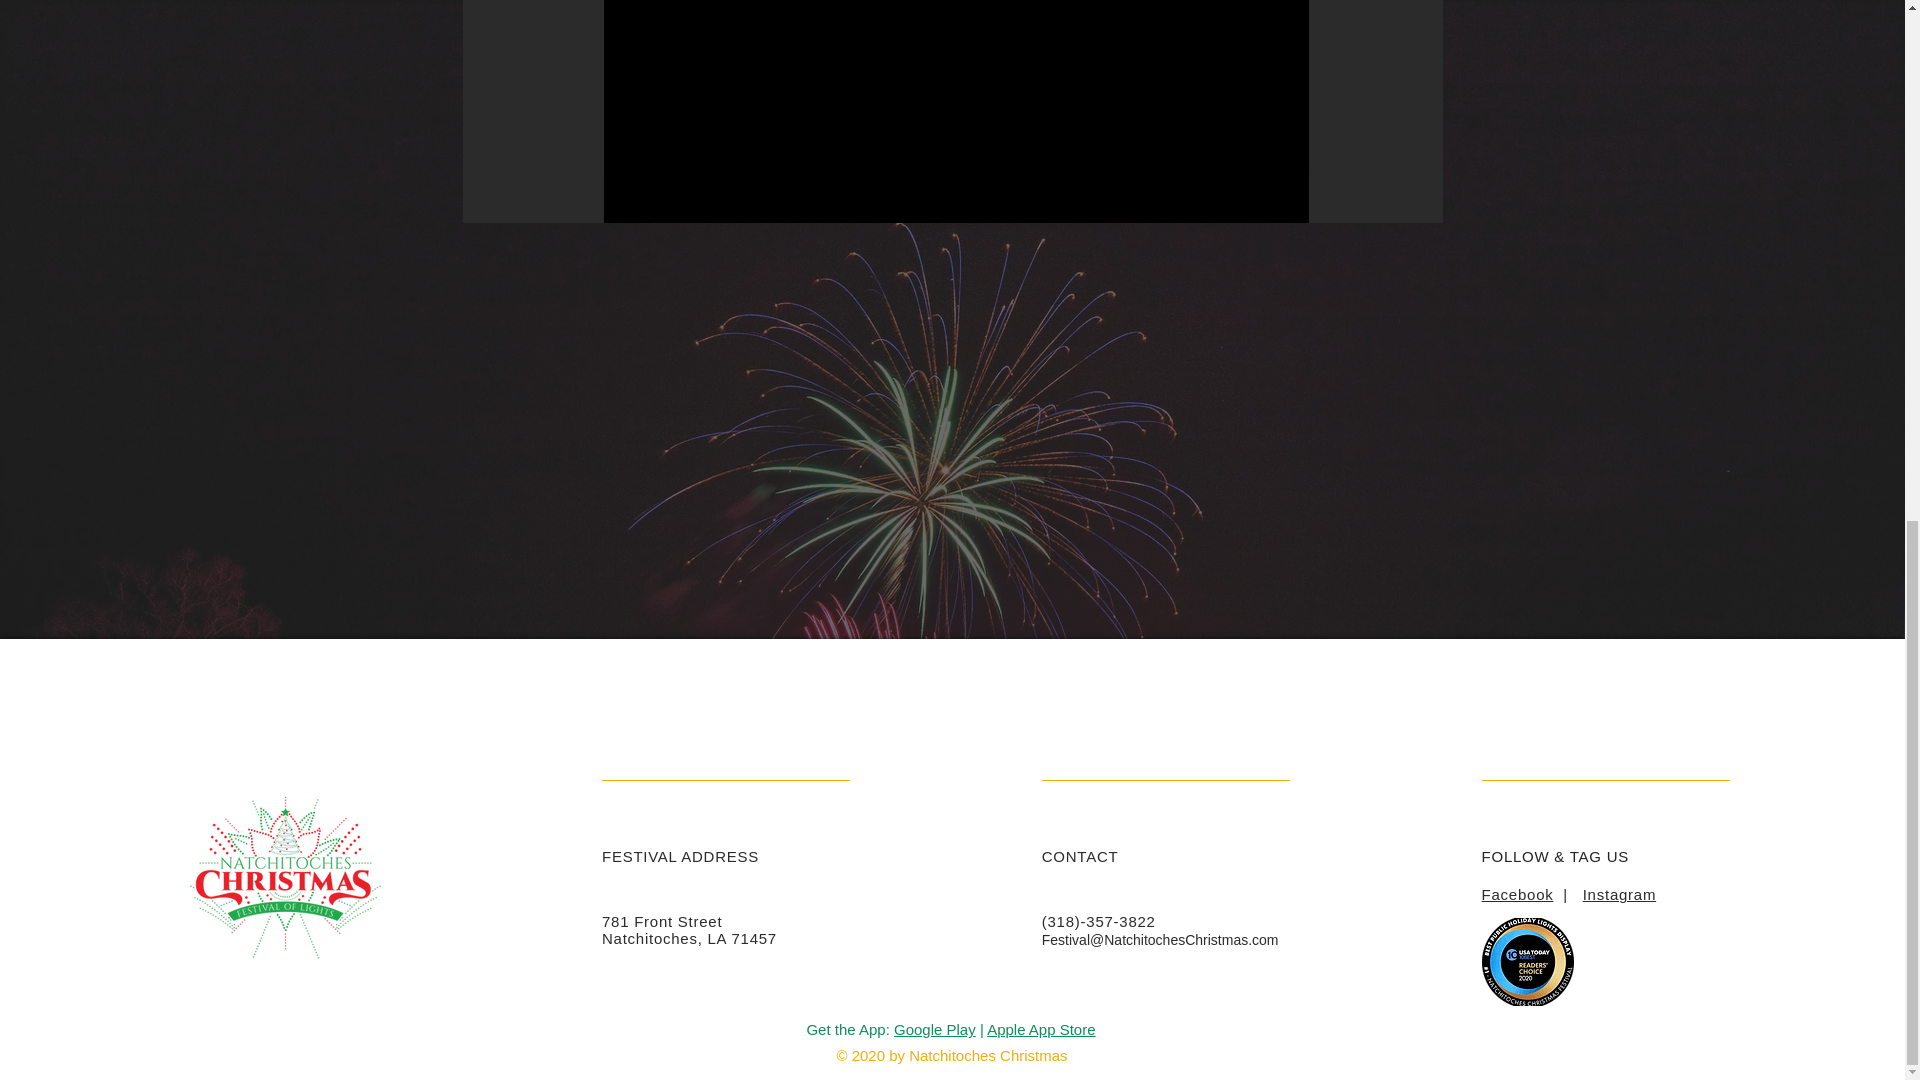  Describe the element at coordinates (934, 1028) in the screenshot. I see `Google Play` at that location.